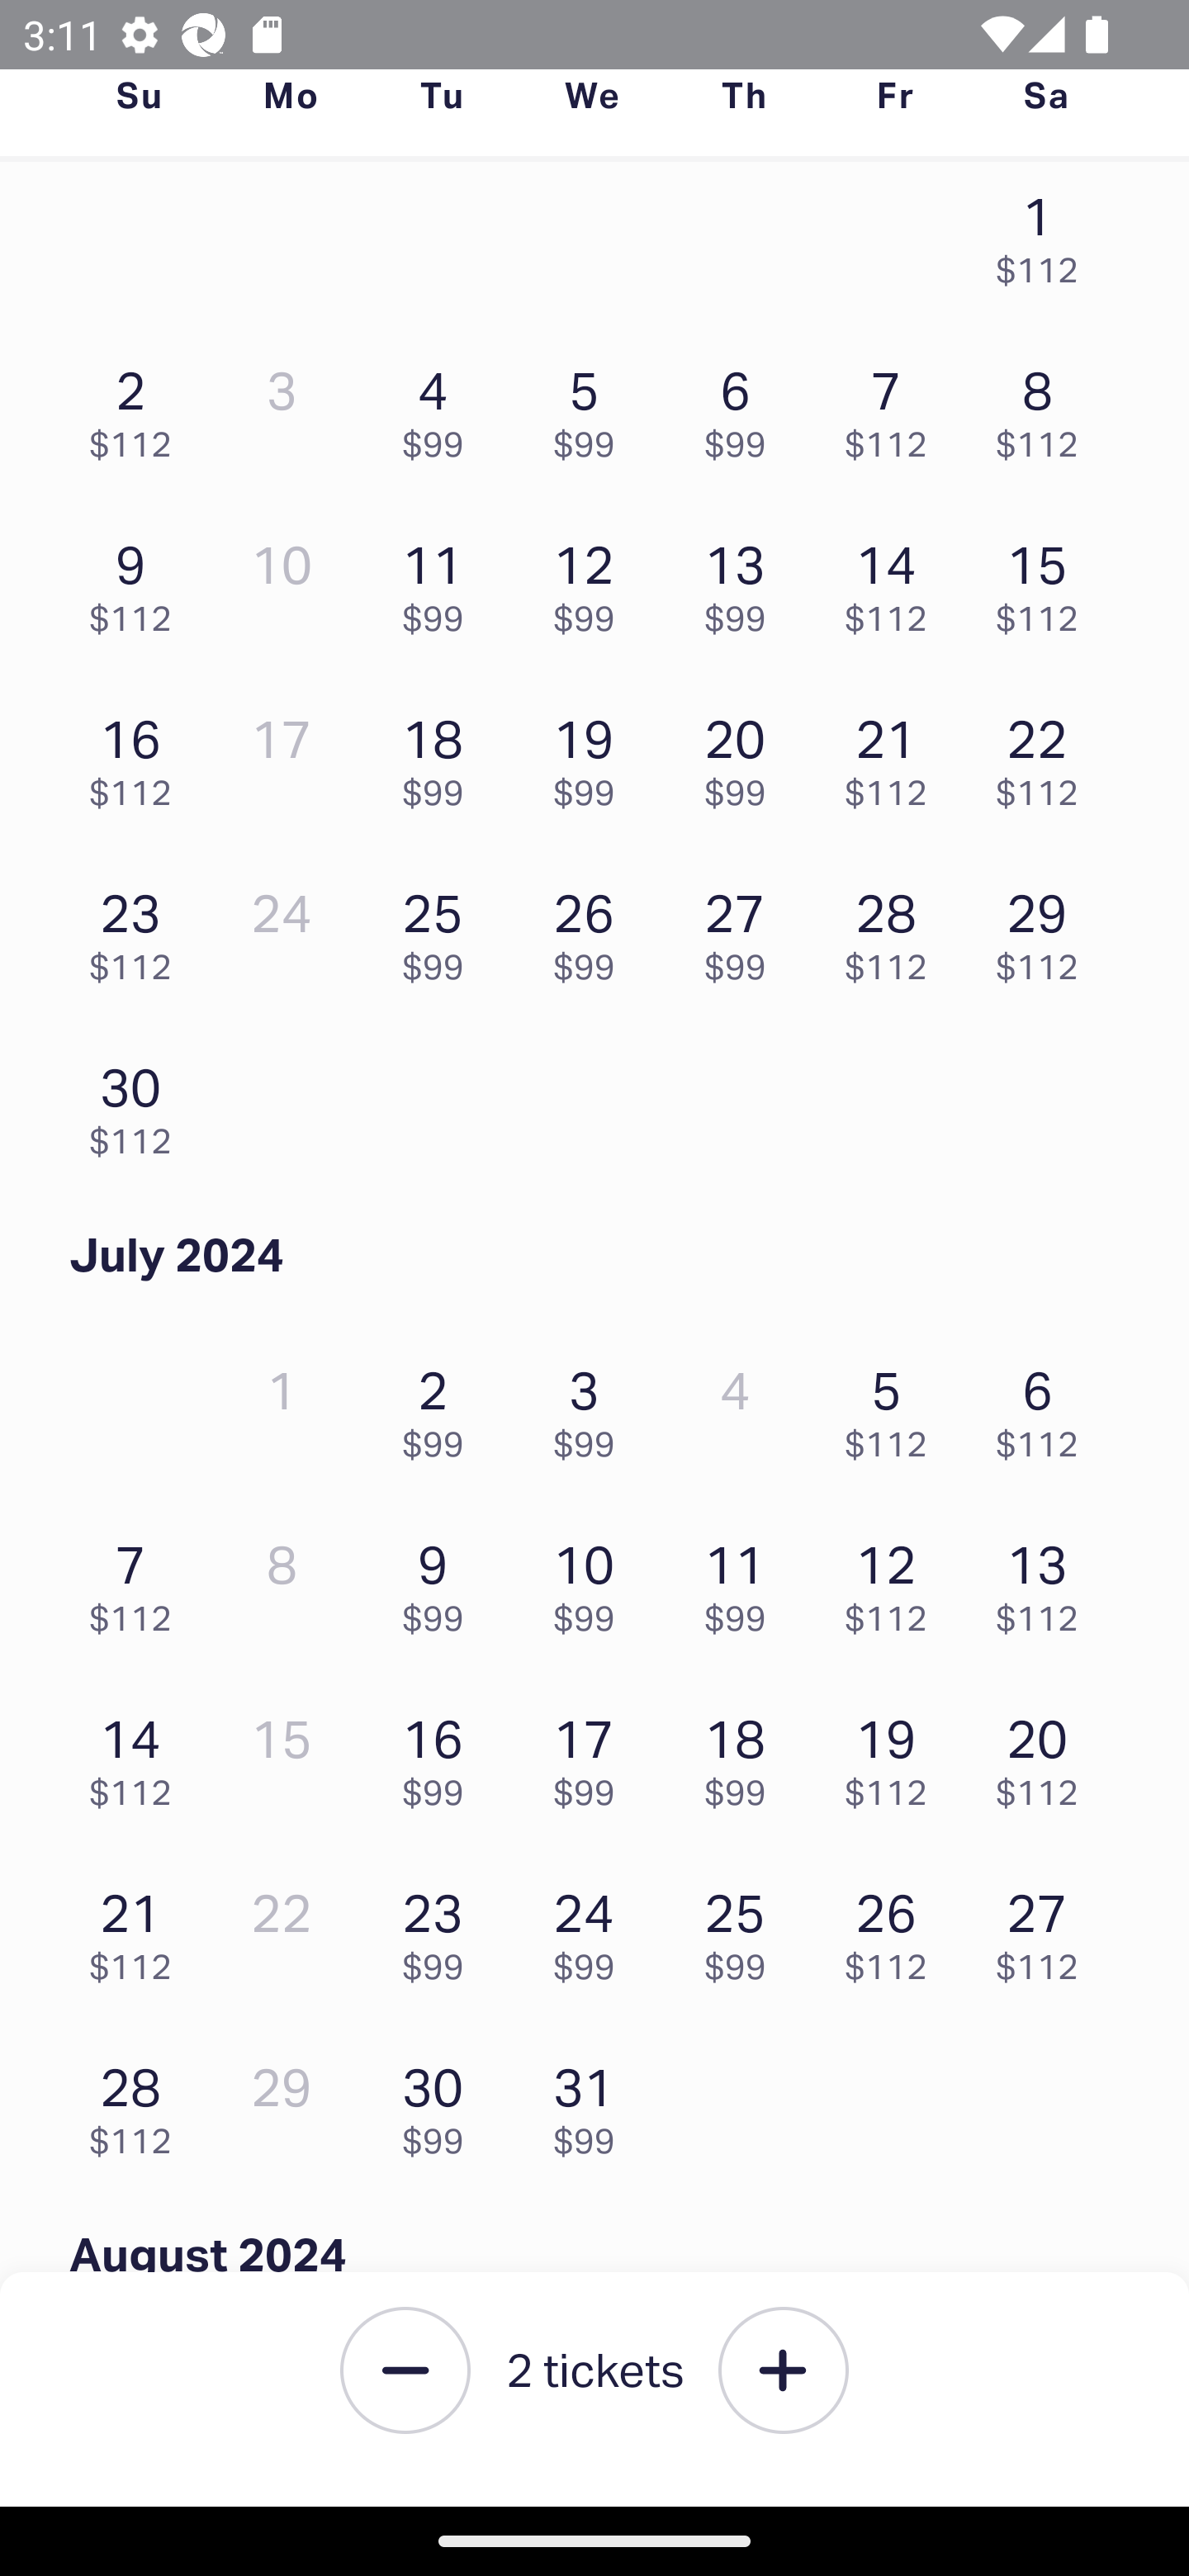 The image size is (1189, 2576). Describe the element at coordinates (441, 756) in the screenshot. I see `18 $99` at that location.